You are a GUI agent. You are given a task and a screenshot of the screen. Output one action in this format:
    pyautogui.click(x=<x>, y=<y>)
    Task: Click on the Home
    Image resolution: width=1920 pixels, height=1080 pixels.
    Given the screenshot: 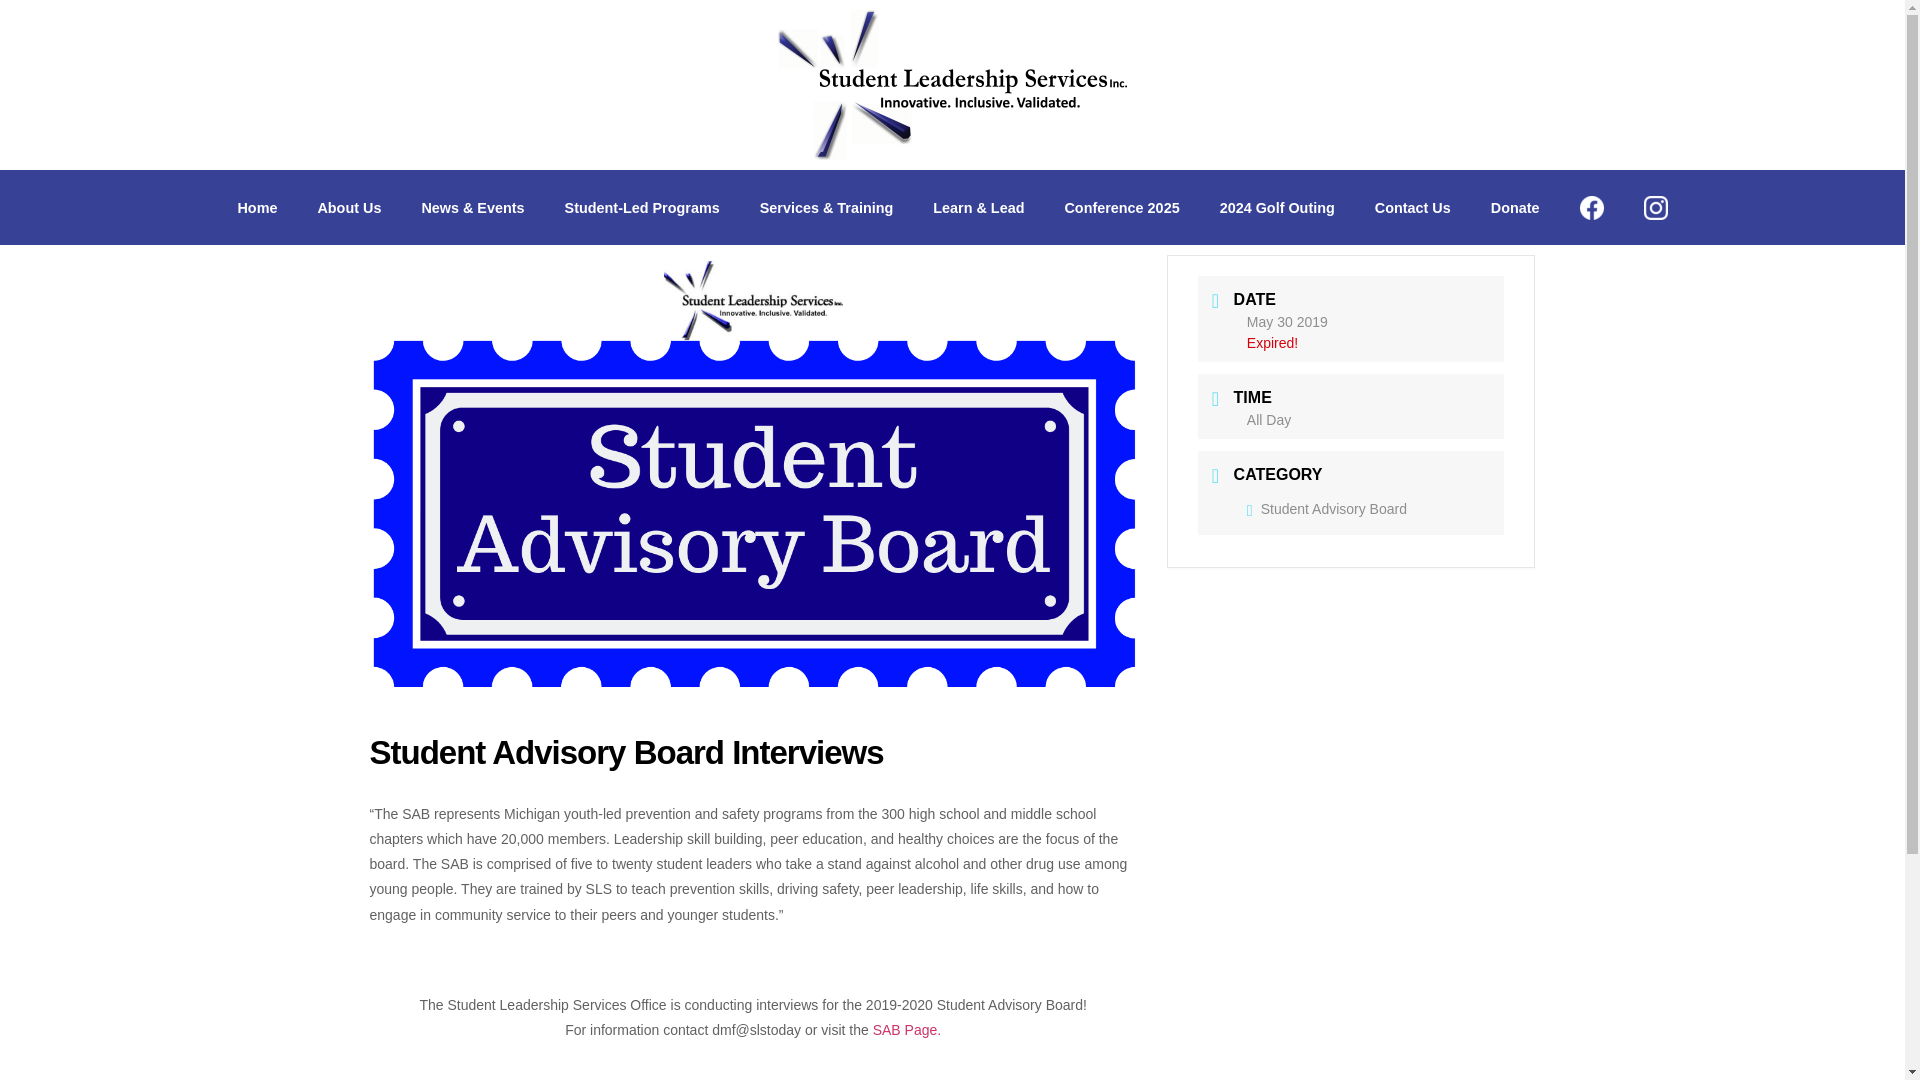 What is the action you would take?
    pyautogui.click(x=256, y=207)
    